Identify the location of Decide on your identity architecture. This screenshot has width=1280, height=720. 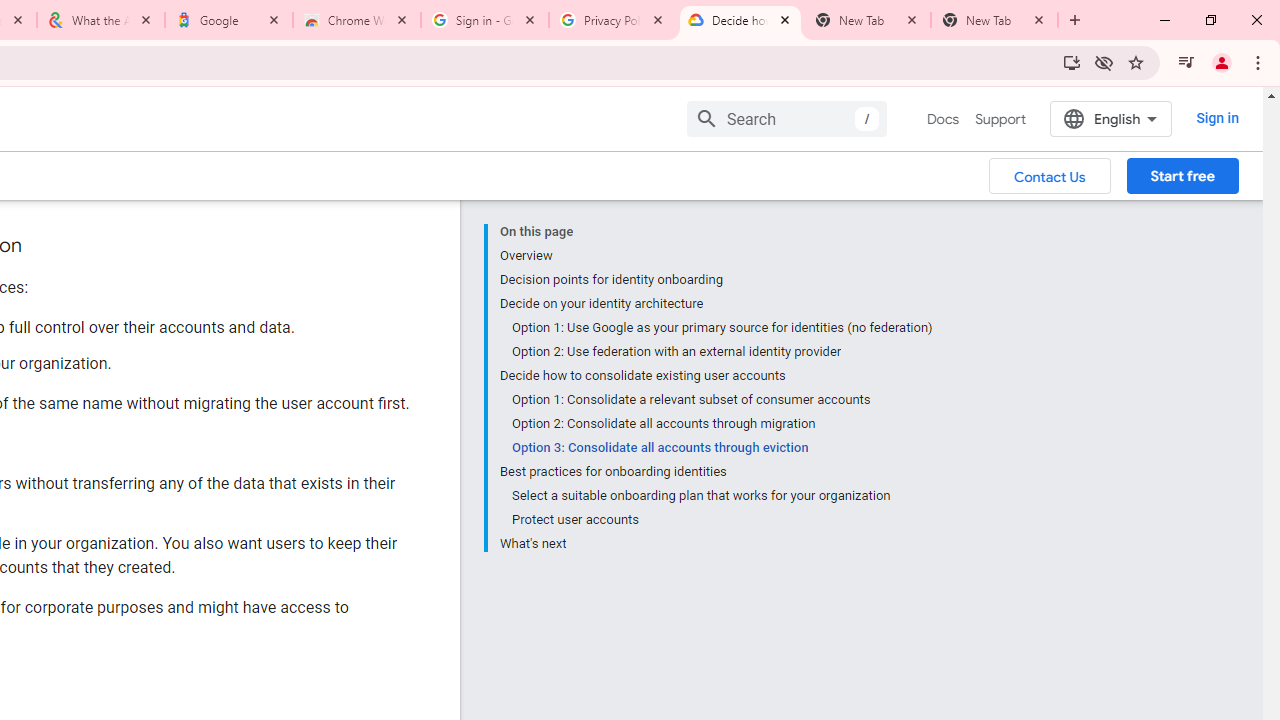
(716, 304).